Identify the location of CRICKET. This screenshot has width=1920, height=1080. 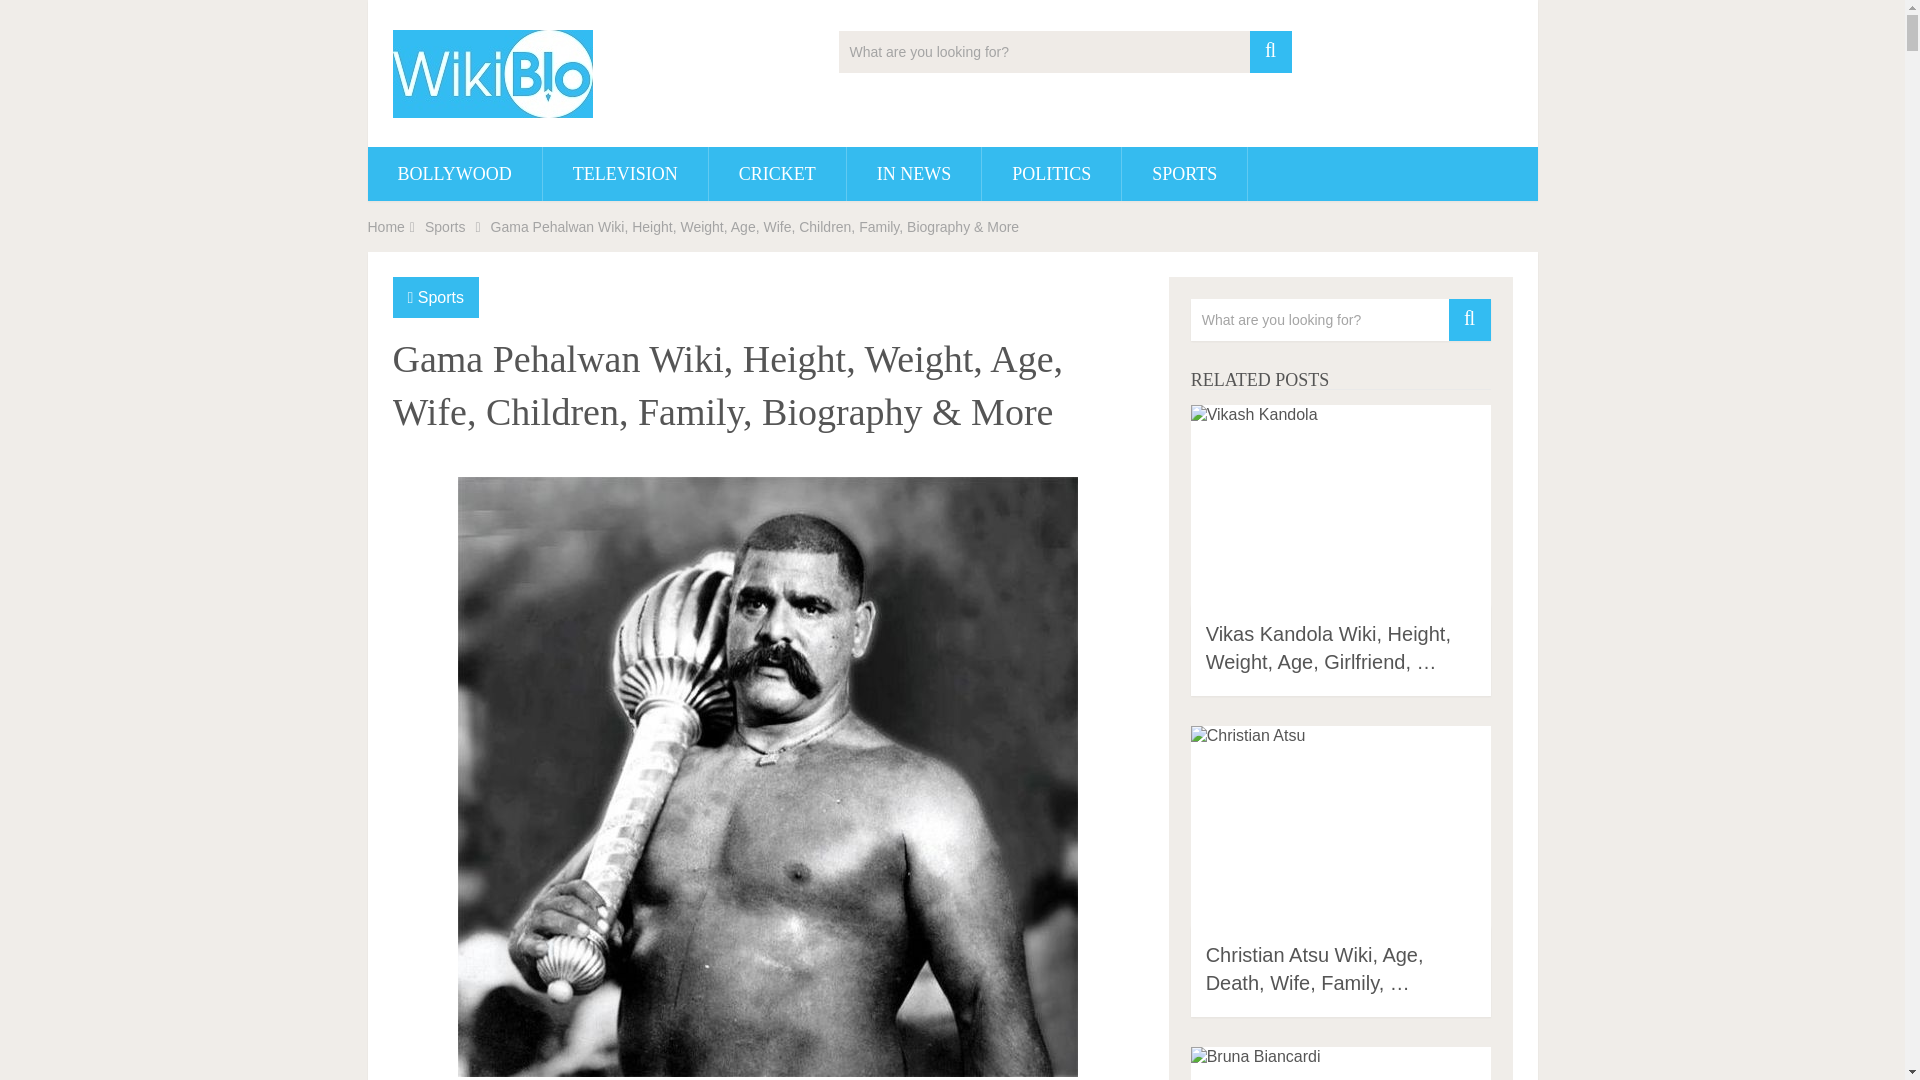
(777, 173).